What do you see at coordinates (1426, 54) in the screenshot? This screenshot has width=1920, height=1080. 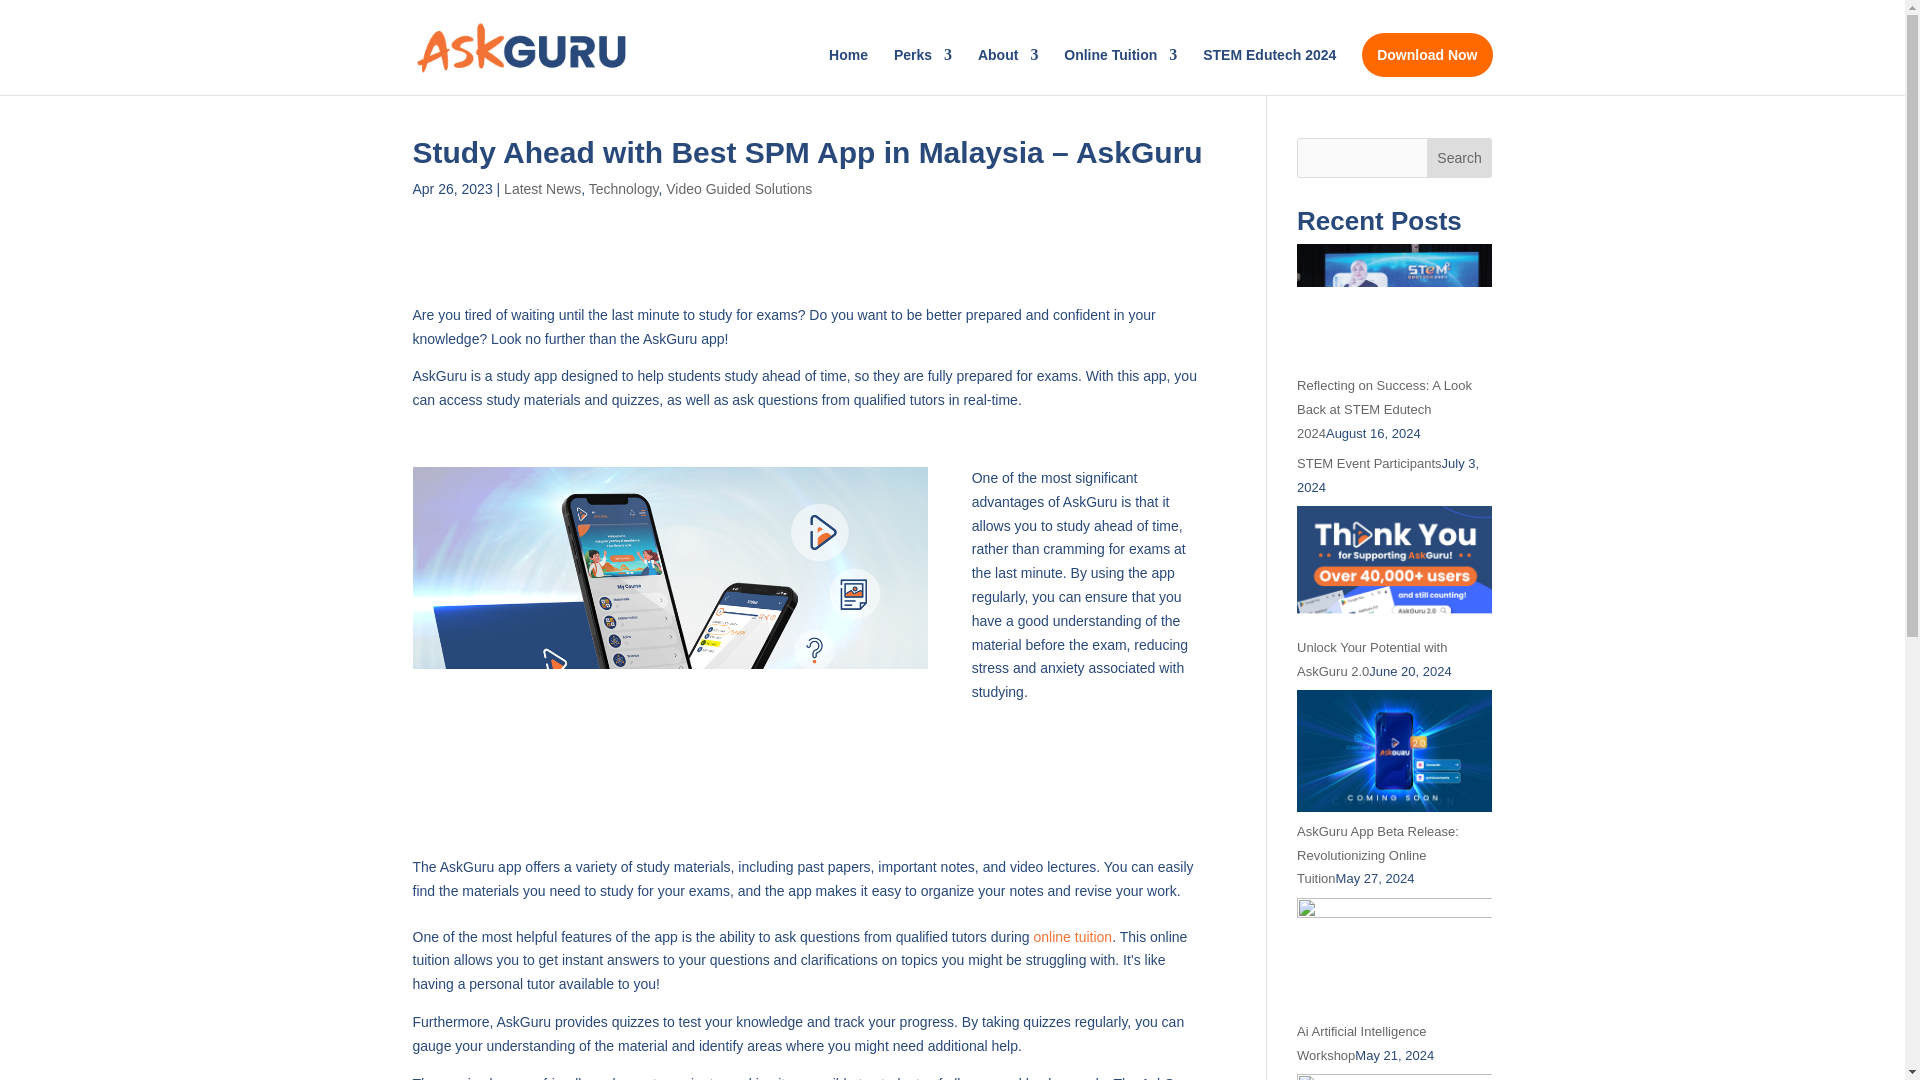 I see `Download Now` at bounding box center [1426, 54].